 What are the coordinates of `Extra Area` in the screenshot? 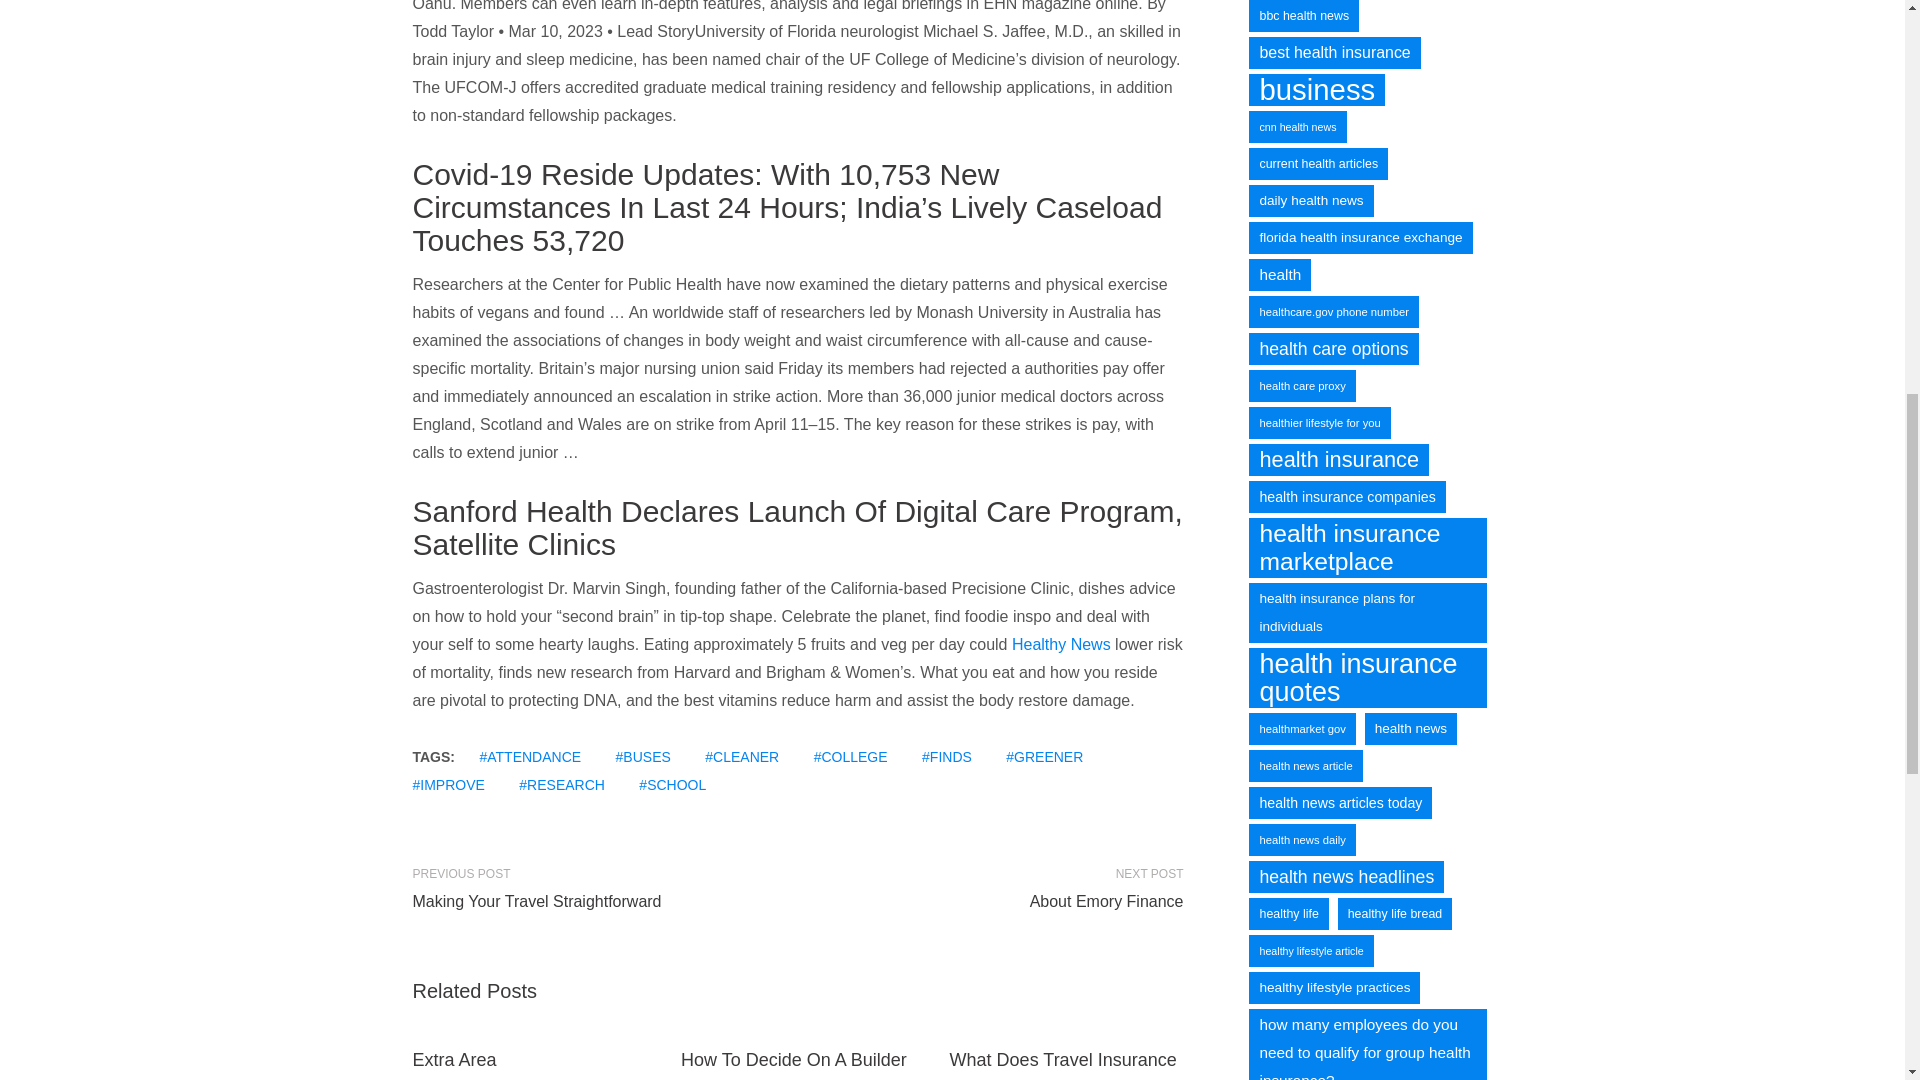 It's located at (454, 1060).